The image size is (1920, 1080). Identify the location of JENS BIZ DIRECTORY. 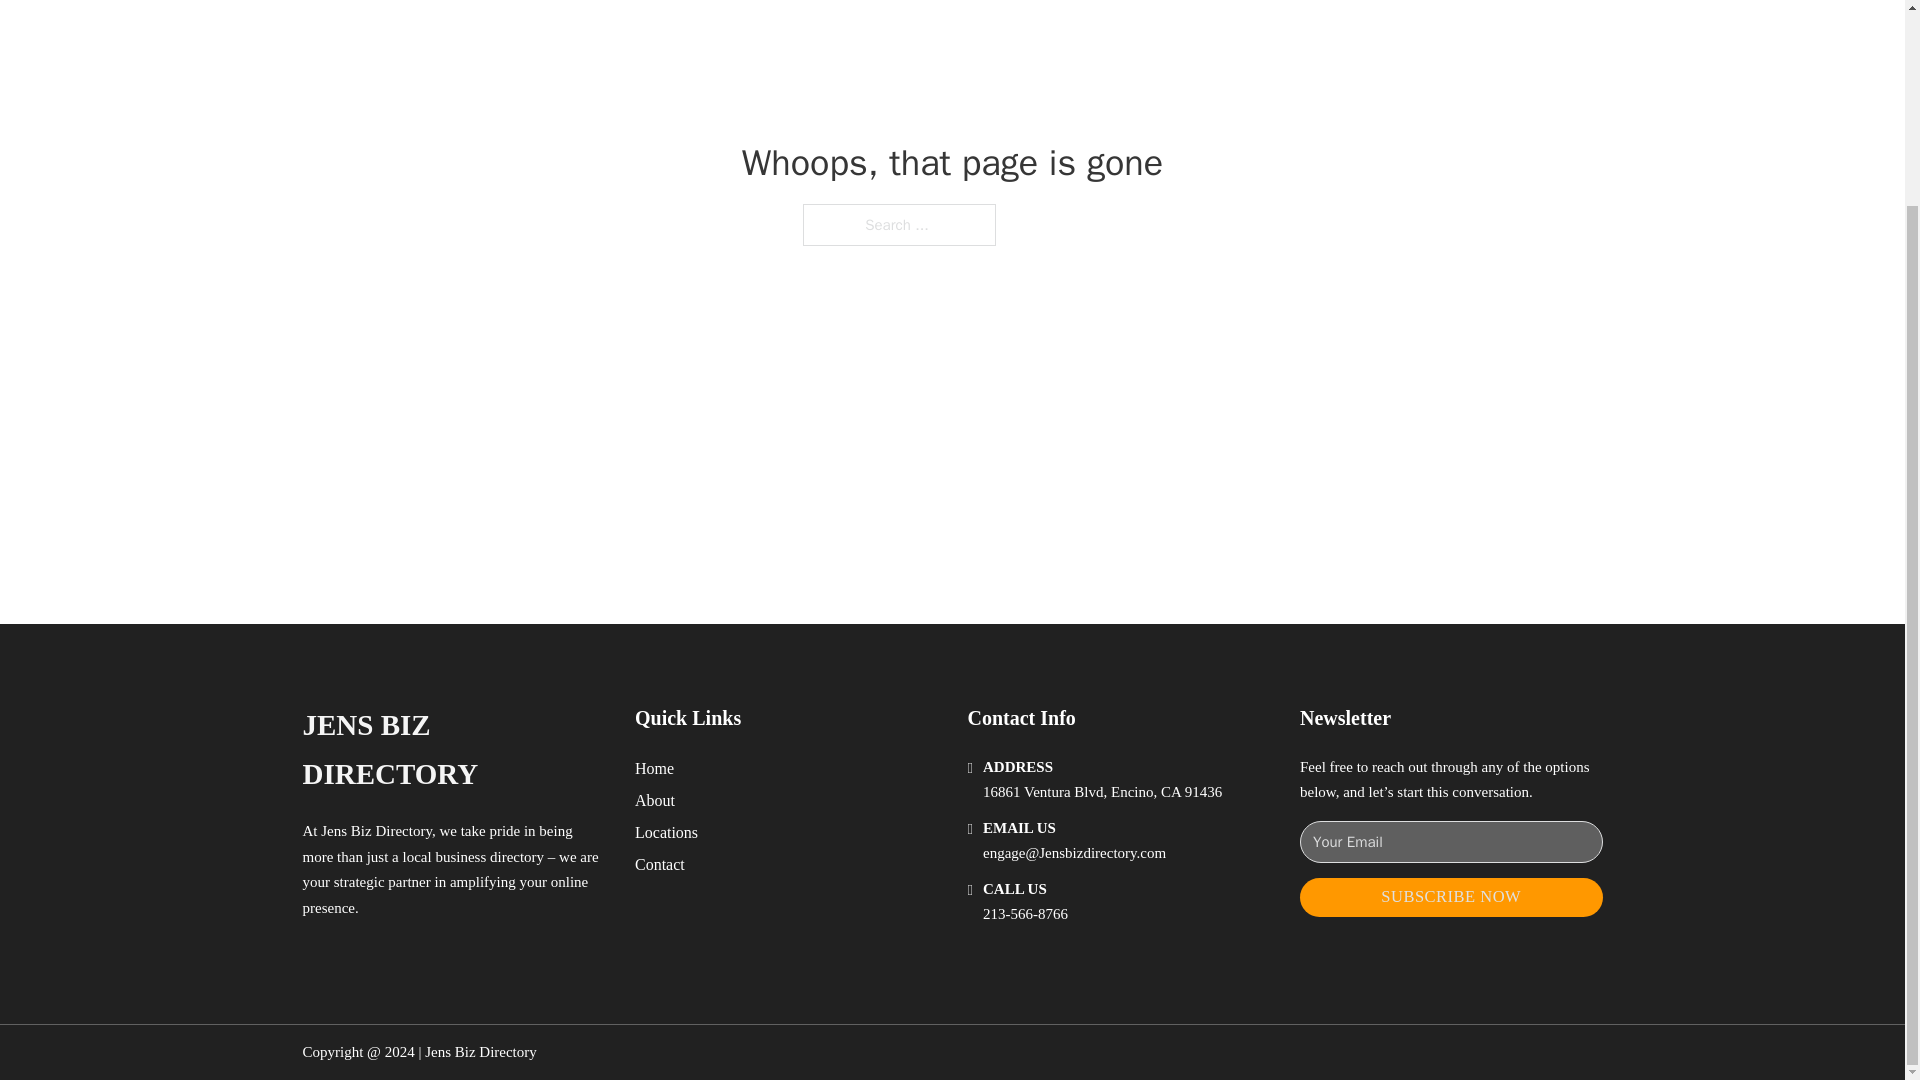
(452, 750).